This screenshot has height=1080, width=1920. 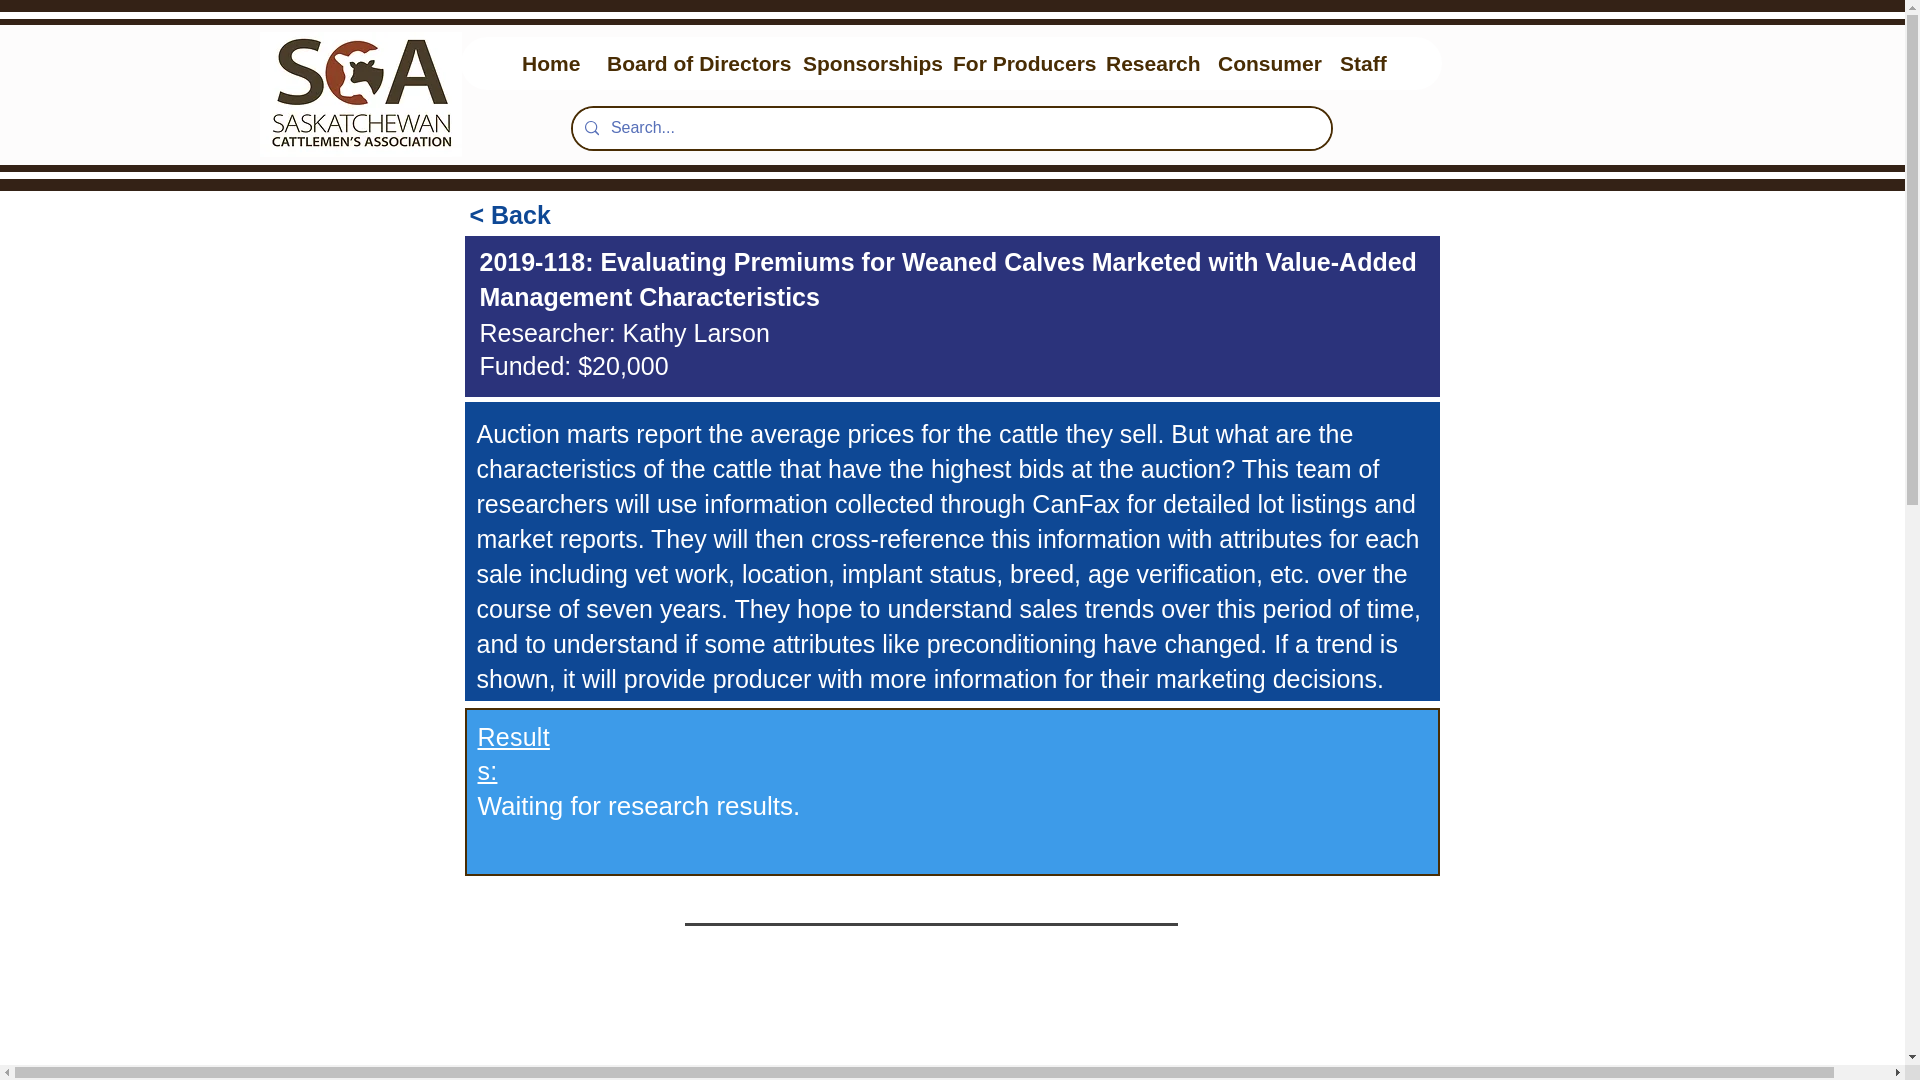 I want to click on Sponsorships, so click(x=862, y=62).